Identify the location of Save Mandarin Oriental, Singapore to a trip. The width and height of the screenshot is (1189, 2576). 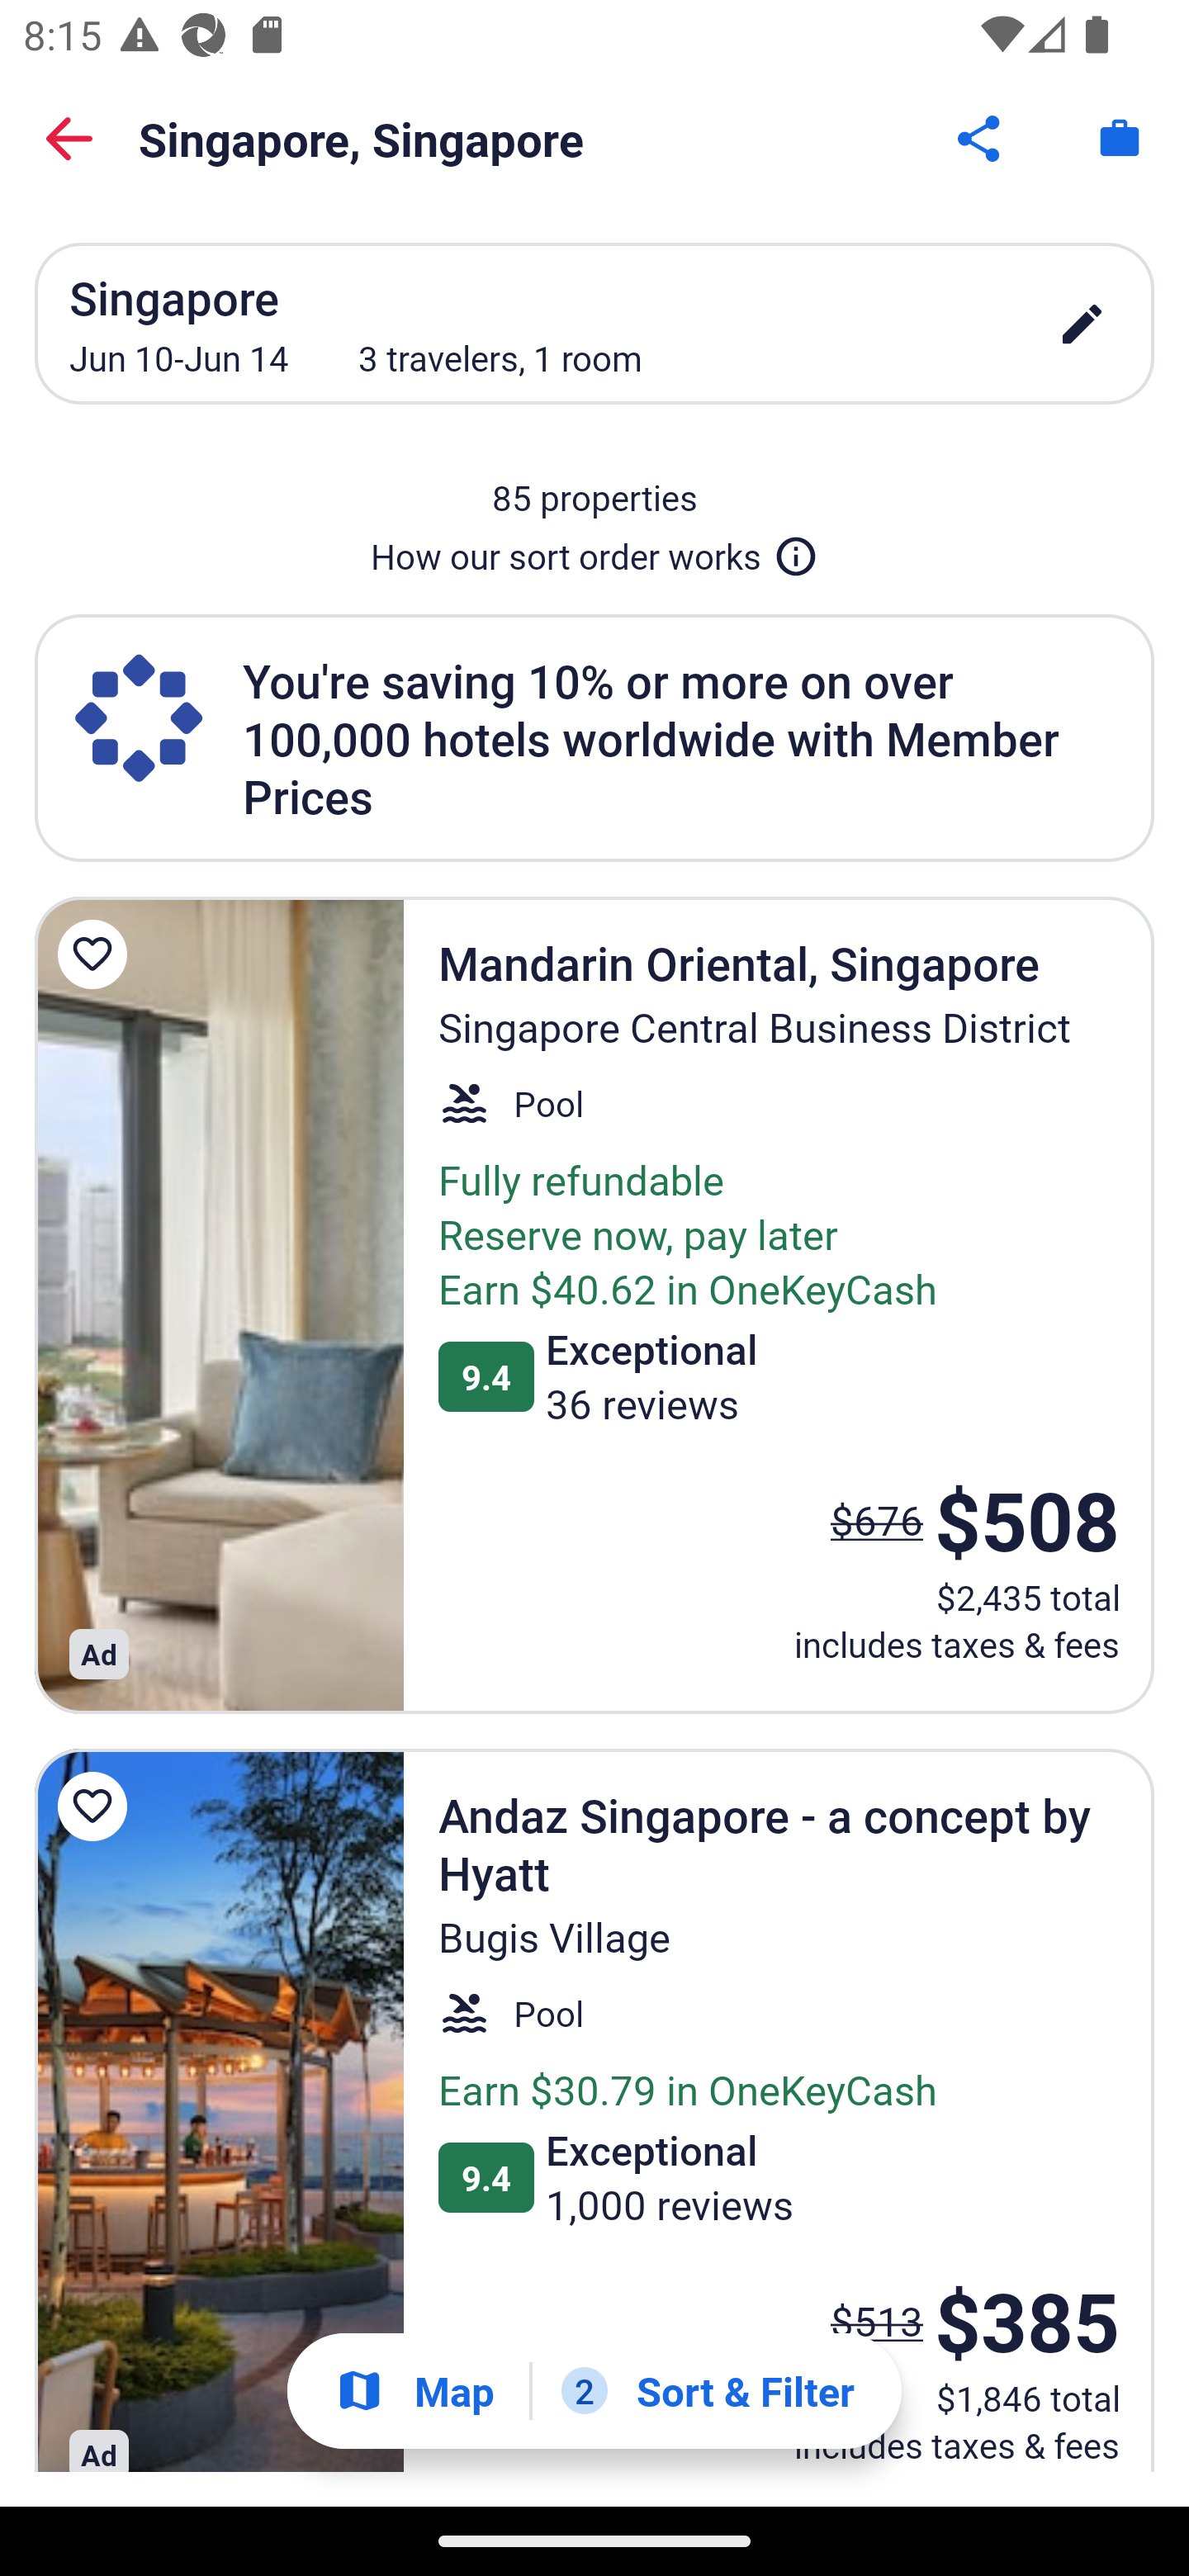
(97, 954).